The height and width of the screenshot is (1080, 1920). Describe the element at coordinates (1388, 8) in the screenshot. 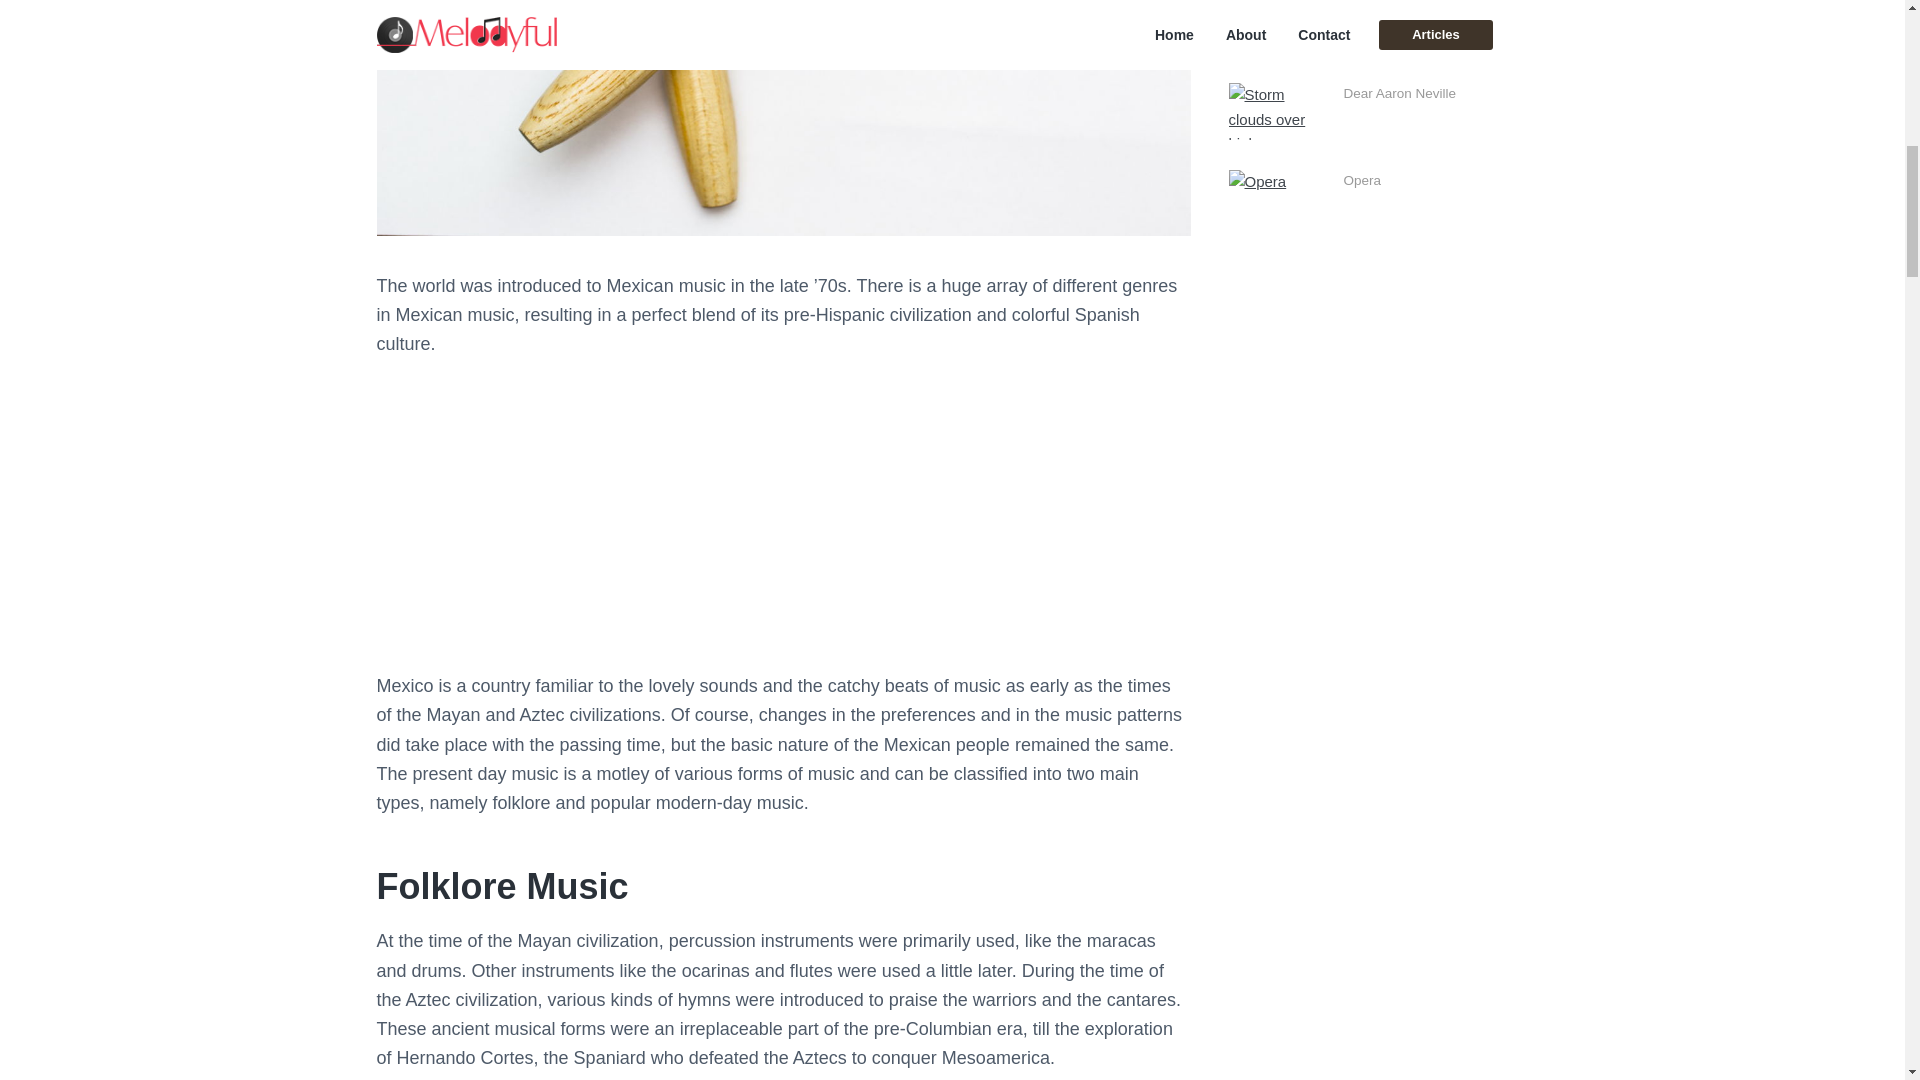

I see `The Holy Spirit` at that location.